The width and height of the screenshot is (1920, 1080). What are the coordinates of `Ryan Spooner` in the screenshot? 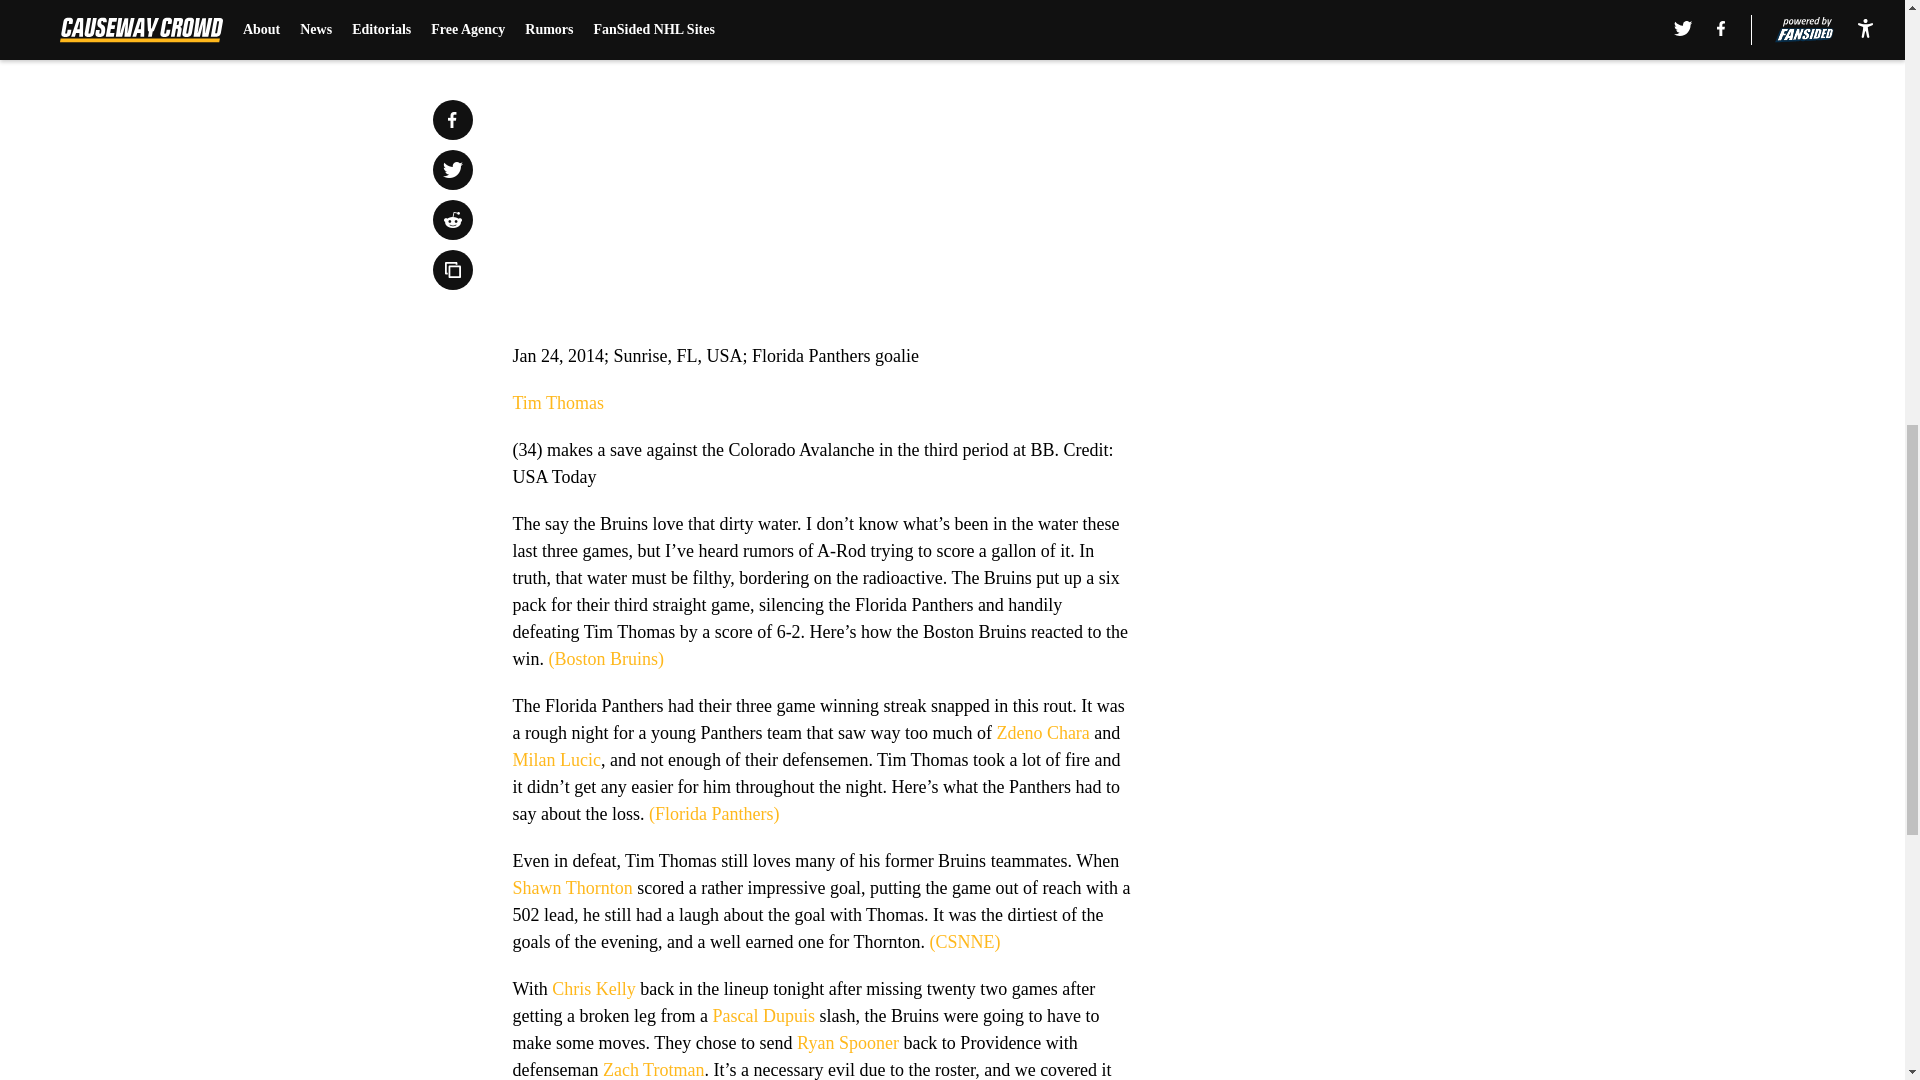 It's located at (847, 1042).